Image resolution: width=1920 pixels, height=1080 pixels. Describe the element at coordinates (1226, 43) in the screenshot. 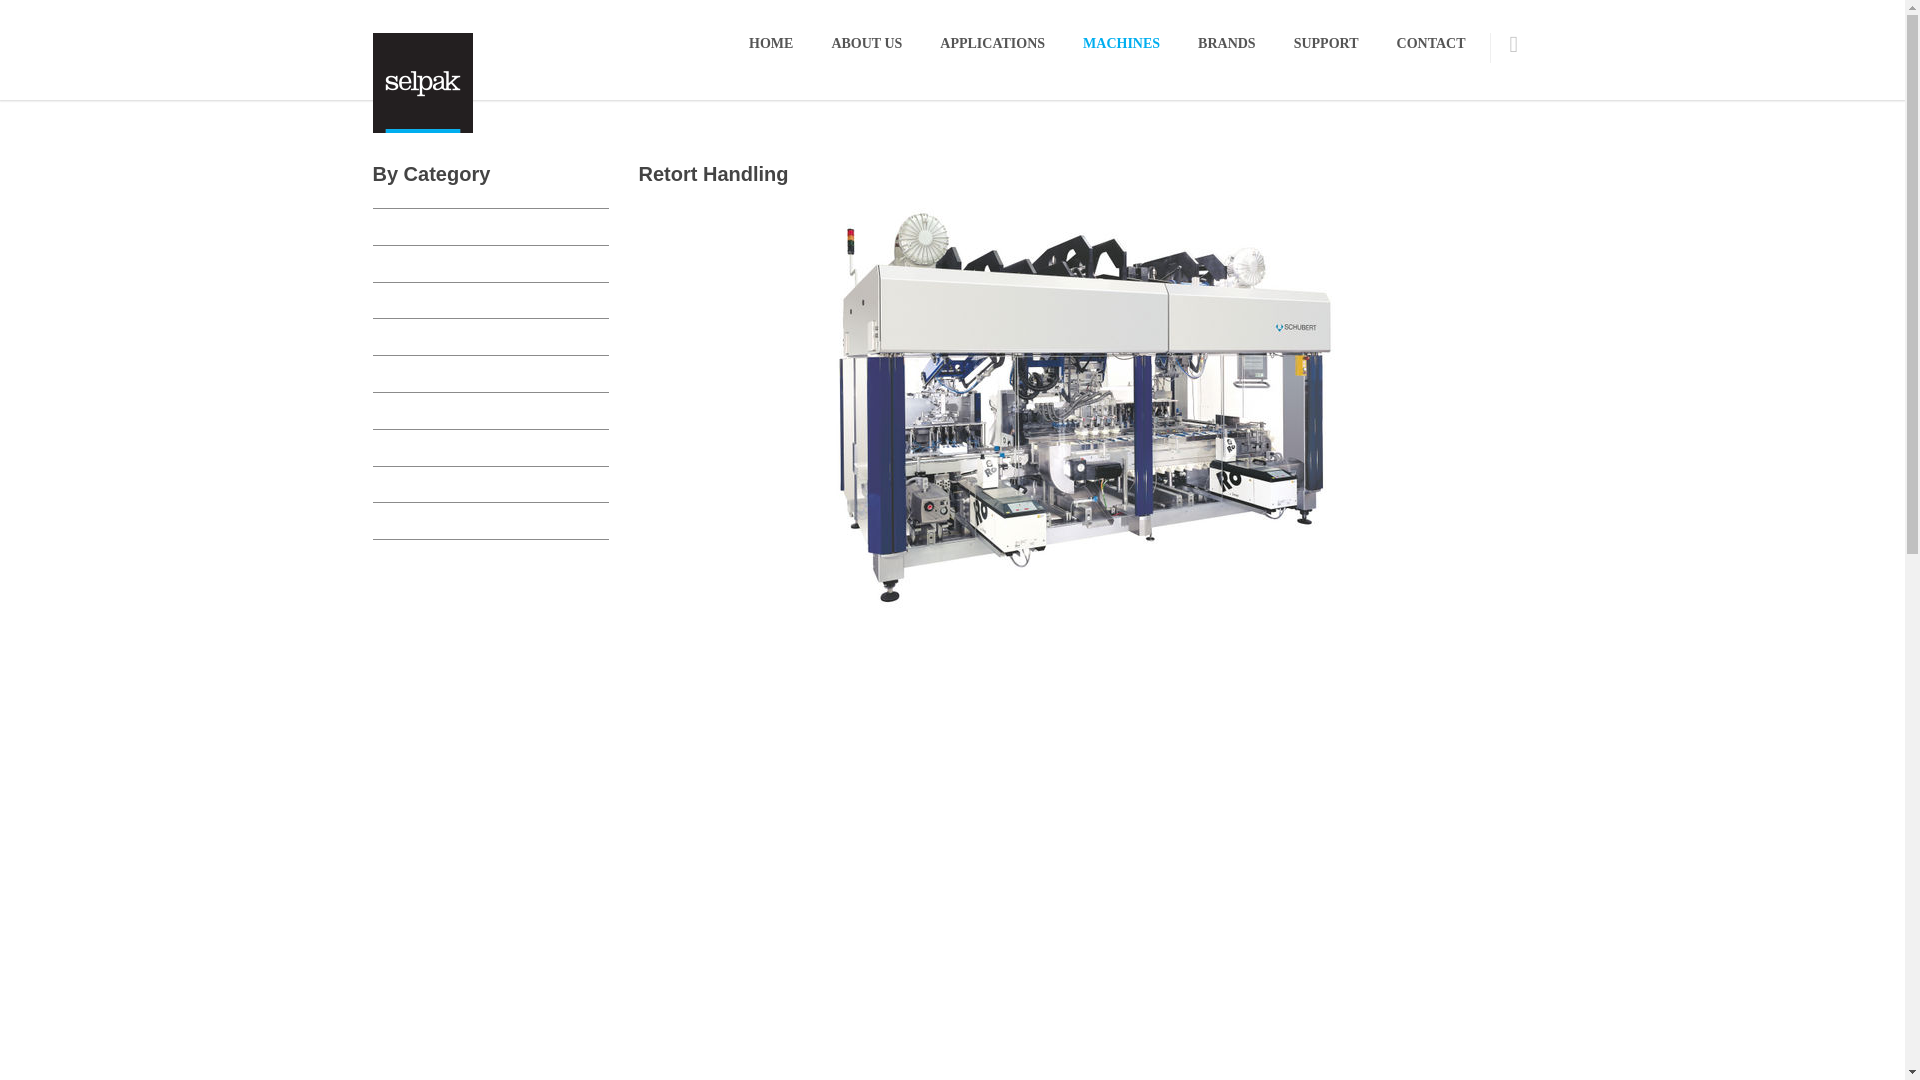

I see `BRANDS` at that location.